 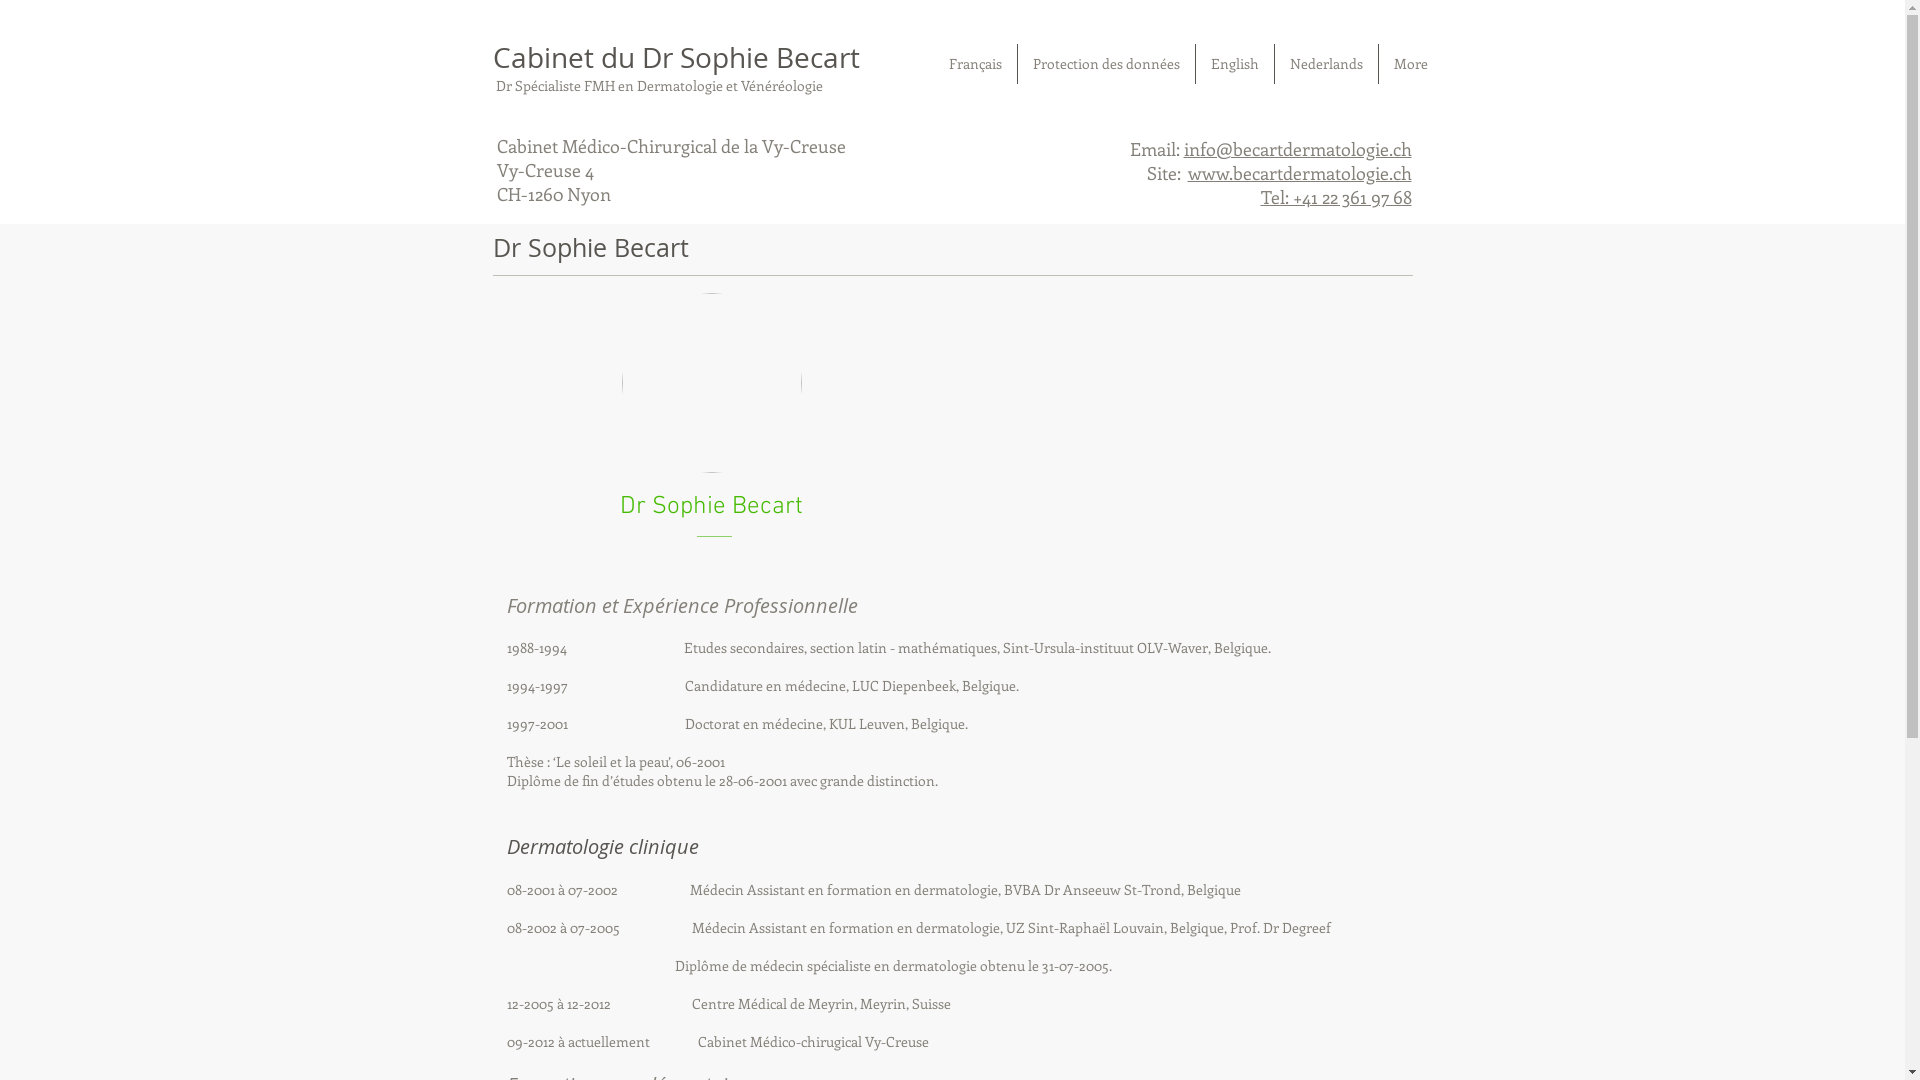 What do you see at coordinates (1298, 149) in the screenshot?
I see `info@becartdermatologie.ch` at bounding box center [1298, 149].